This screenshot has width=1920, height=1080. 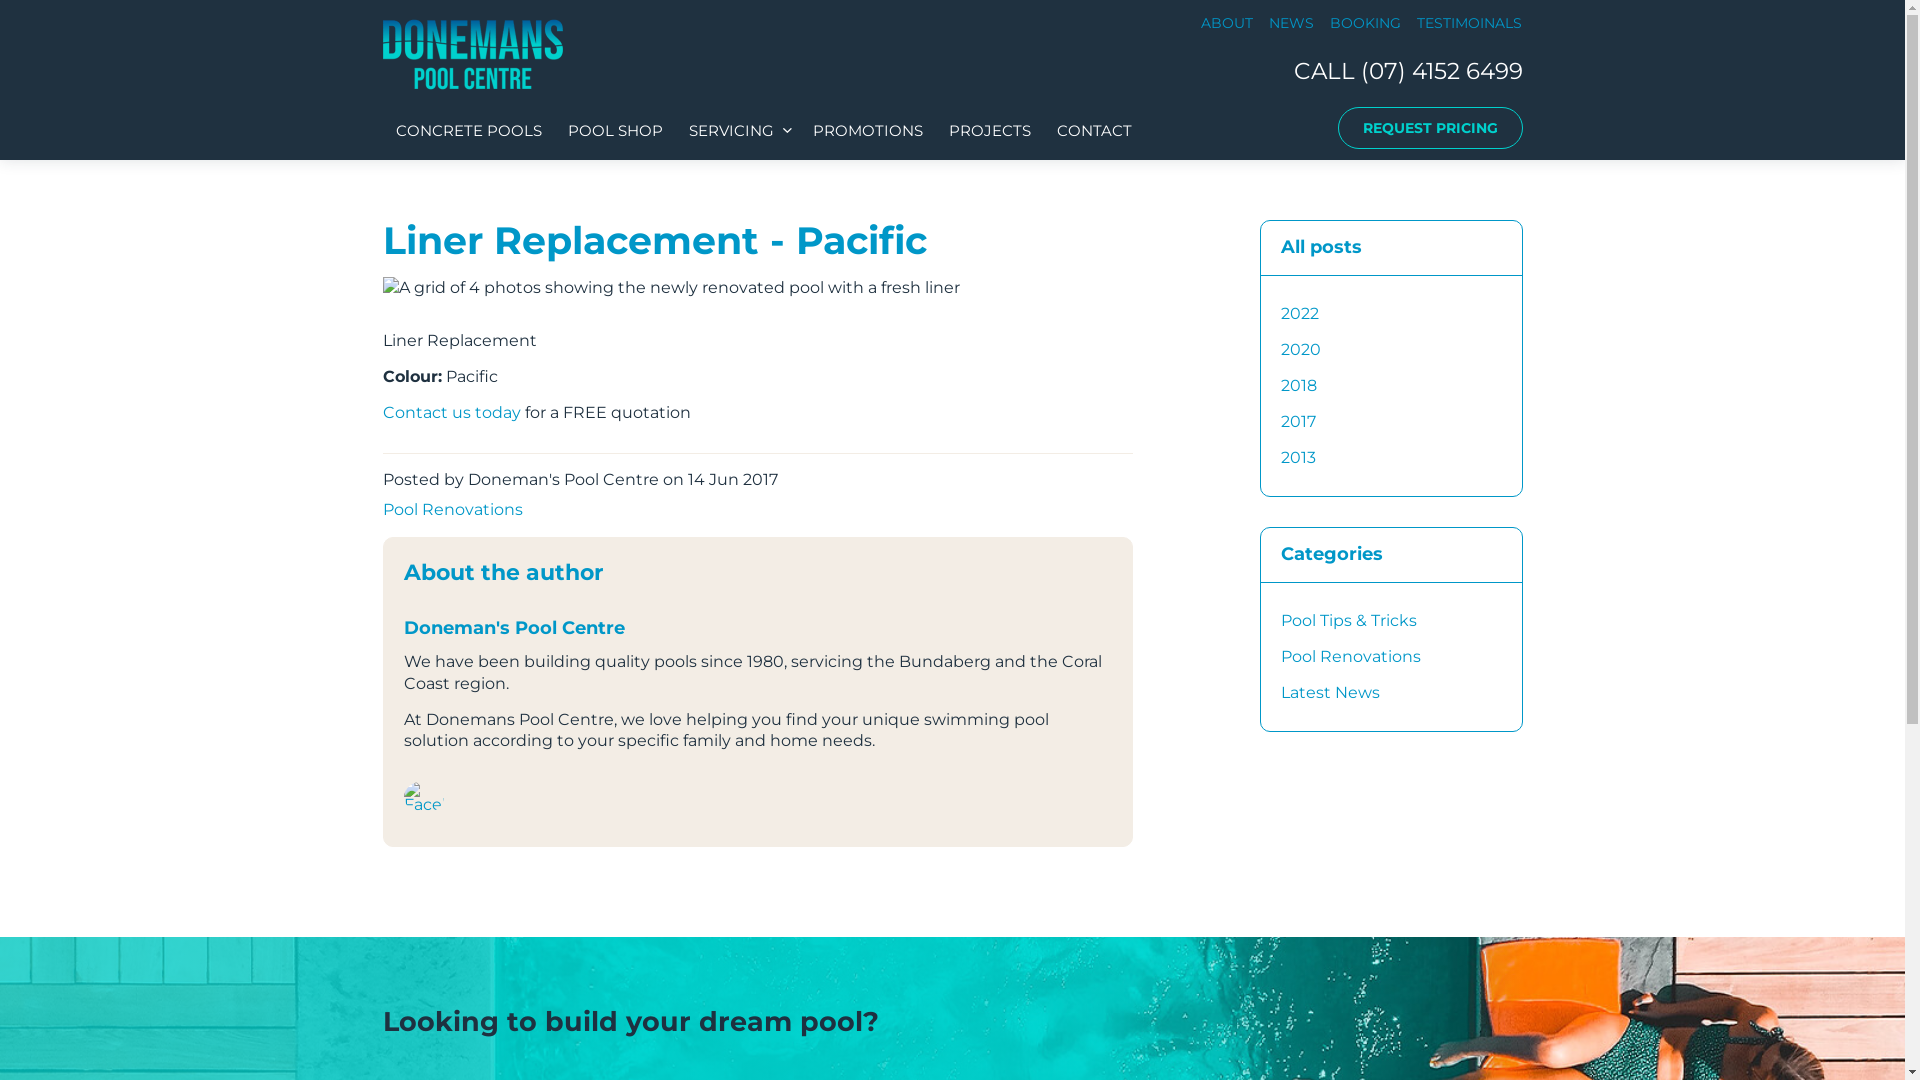 I want to click on SERVICING, so click(x=738, y=130).